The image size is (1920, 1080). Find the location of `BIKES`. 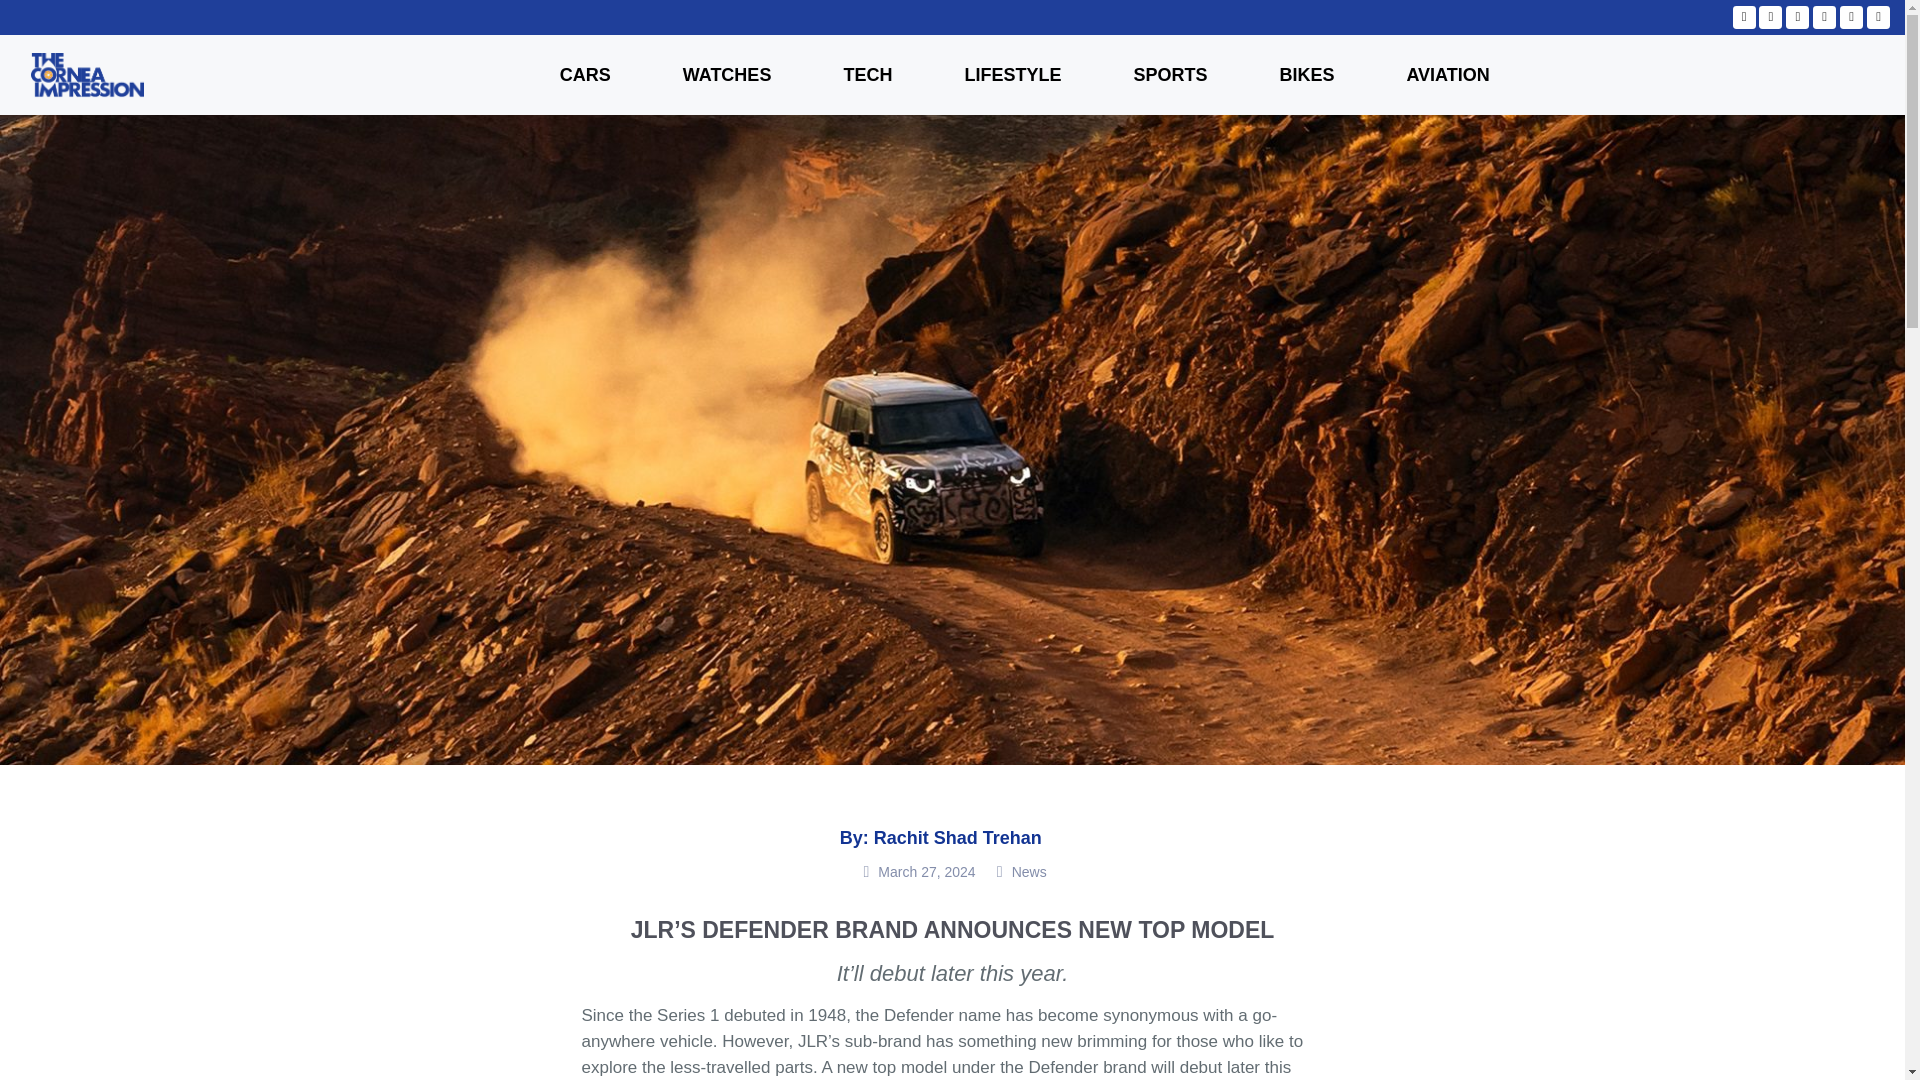

BIKES is located at coordinates (1306, 74).